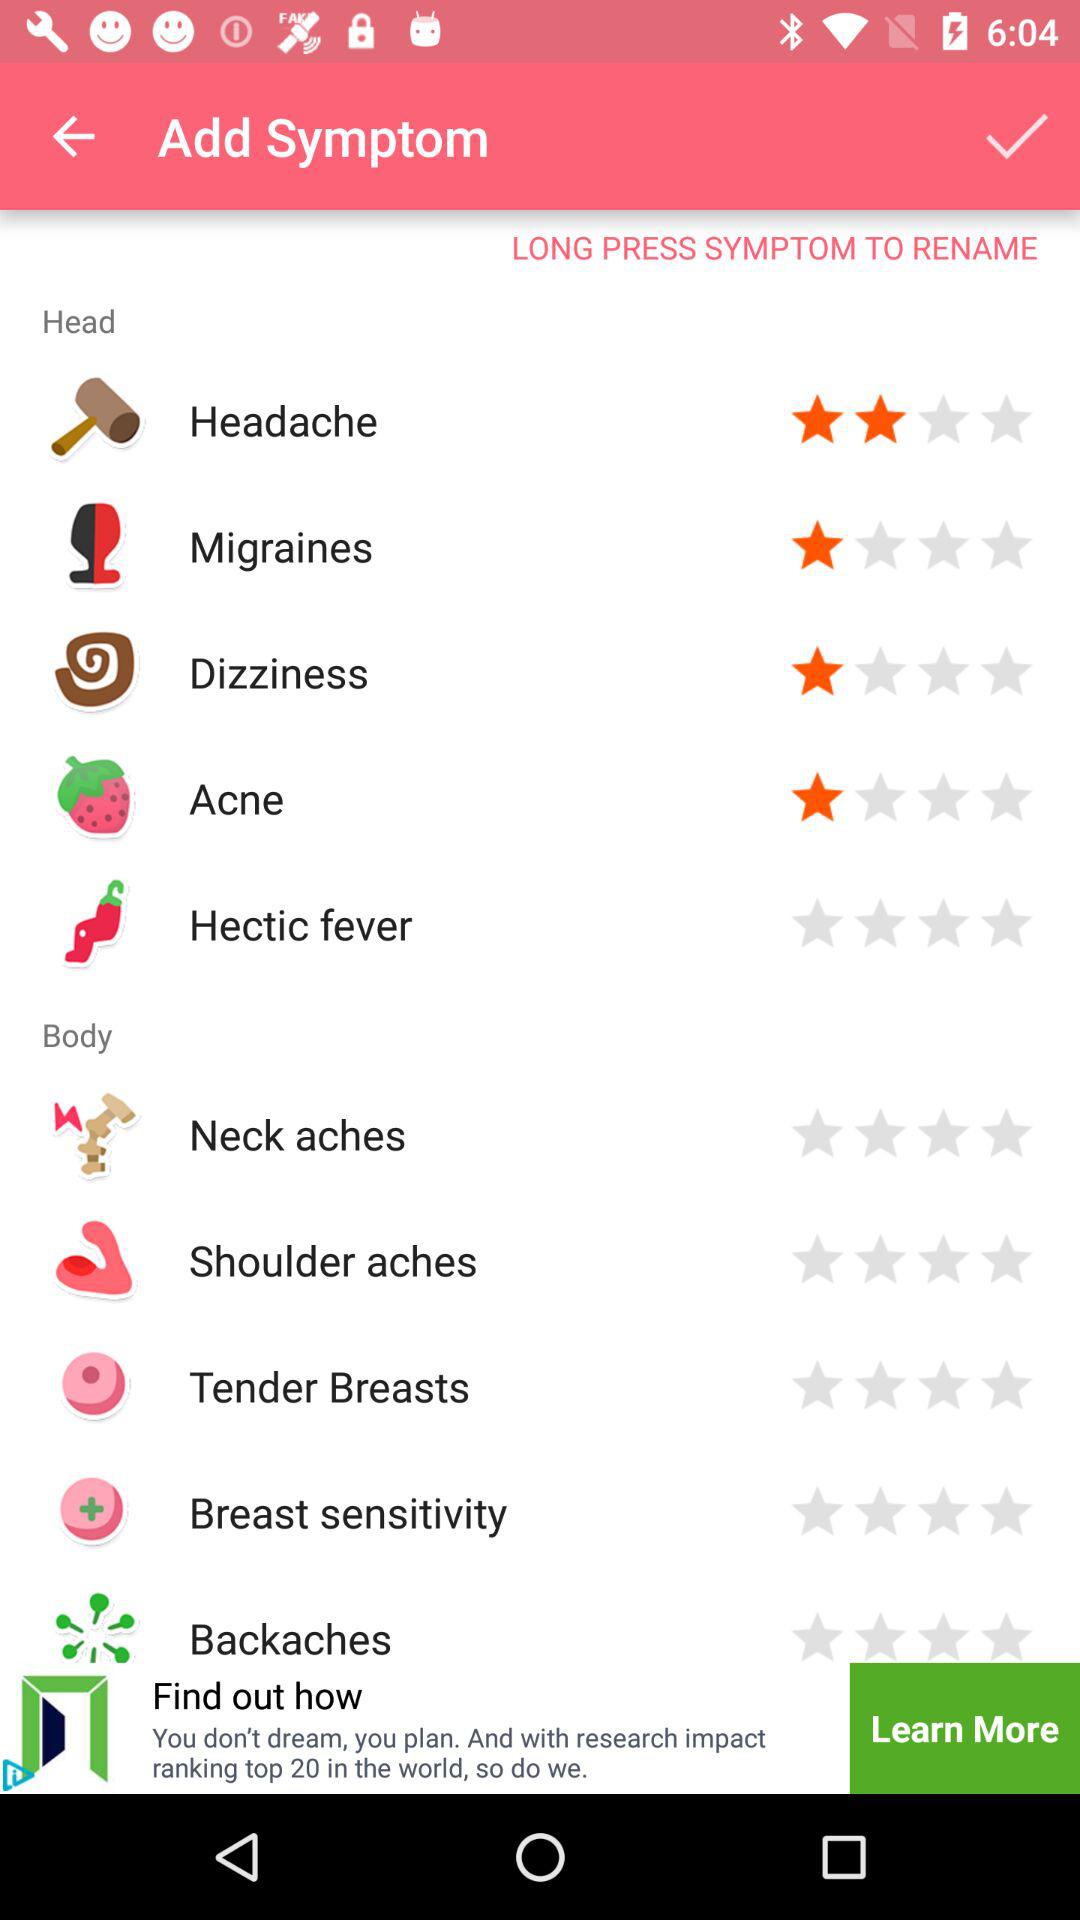  Describe the element at coordinates (944, 1634) in the screenshot. I see `give a star rating` at that location.